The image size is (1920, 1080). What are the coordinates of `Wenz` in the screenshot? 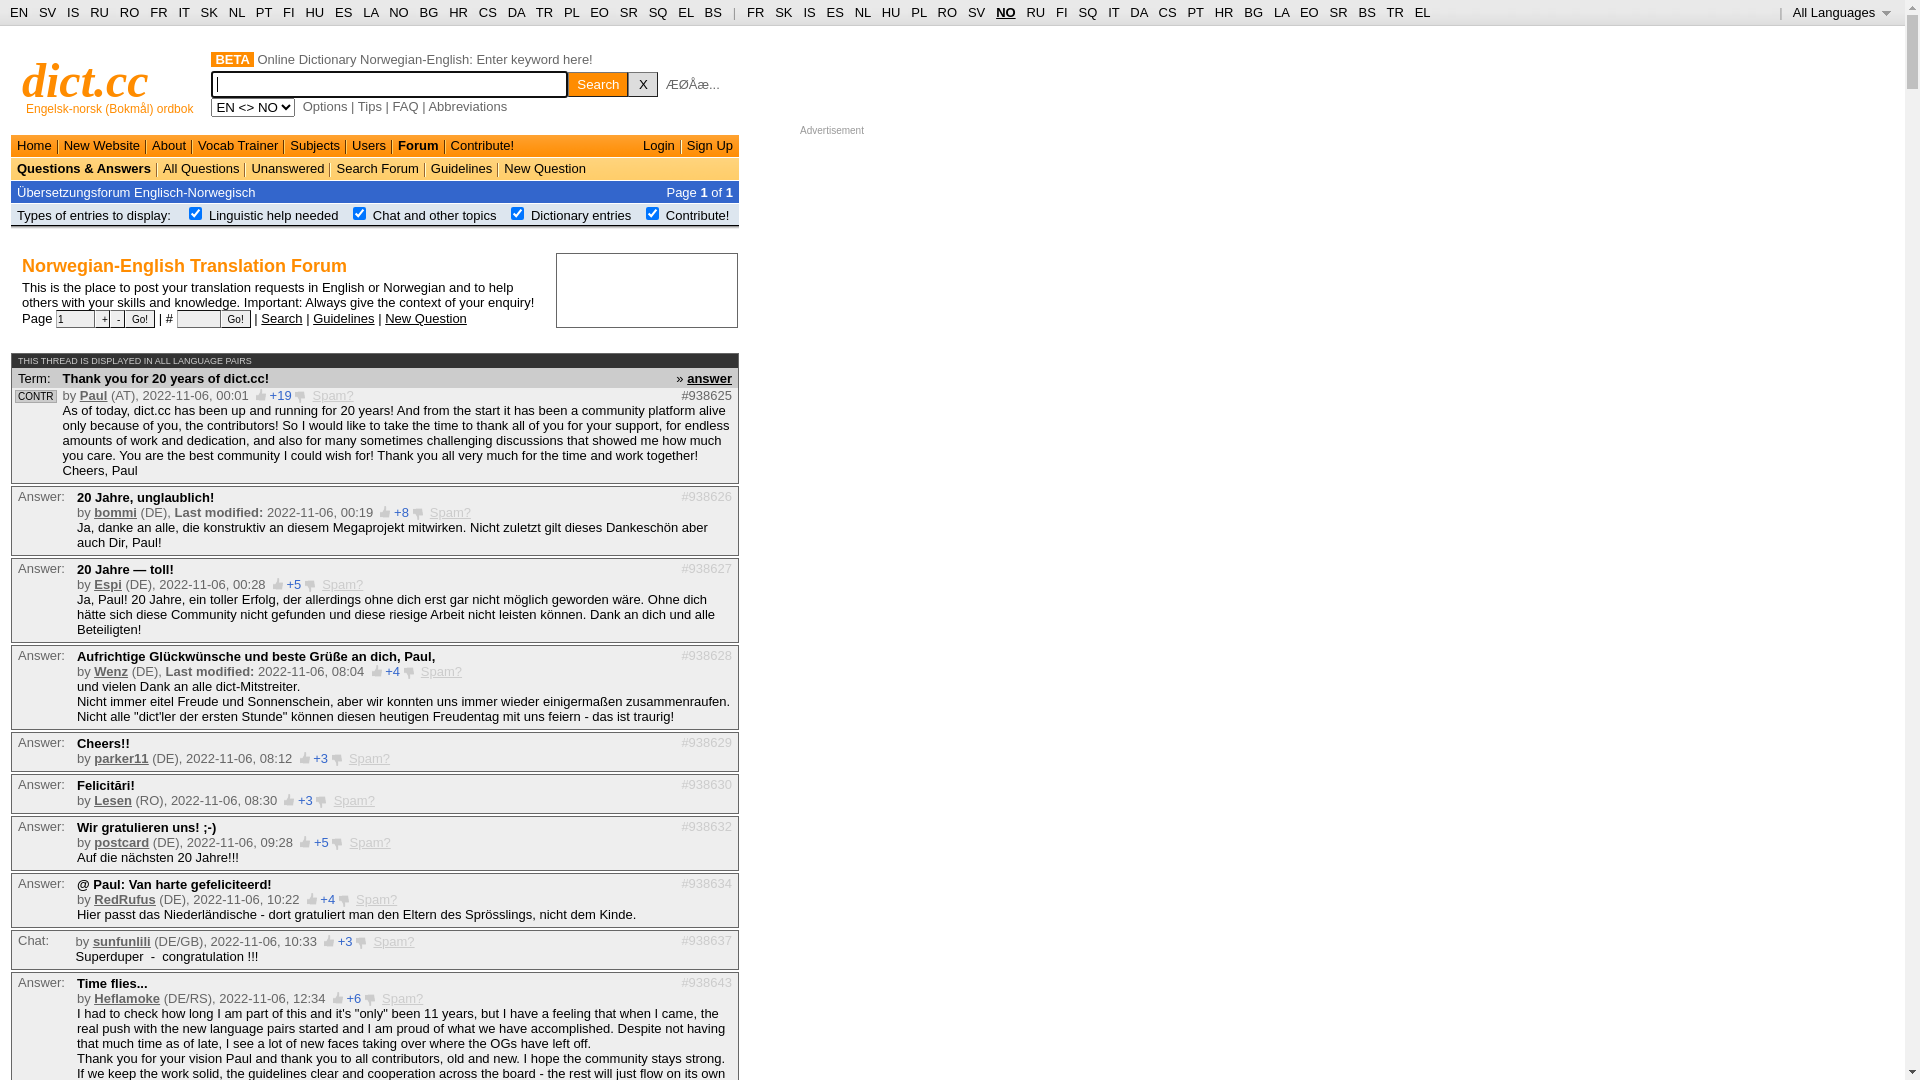 It's located at (111, 672).